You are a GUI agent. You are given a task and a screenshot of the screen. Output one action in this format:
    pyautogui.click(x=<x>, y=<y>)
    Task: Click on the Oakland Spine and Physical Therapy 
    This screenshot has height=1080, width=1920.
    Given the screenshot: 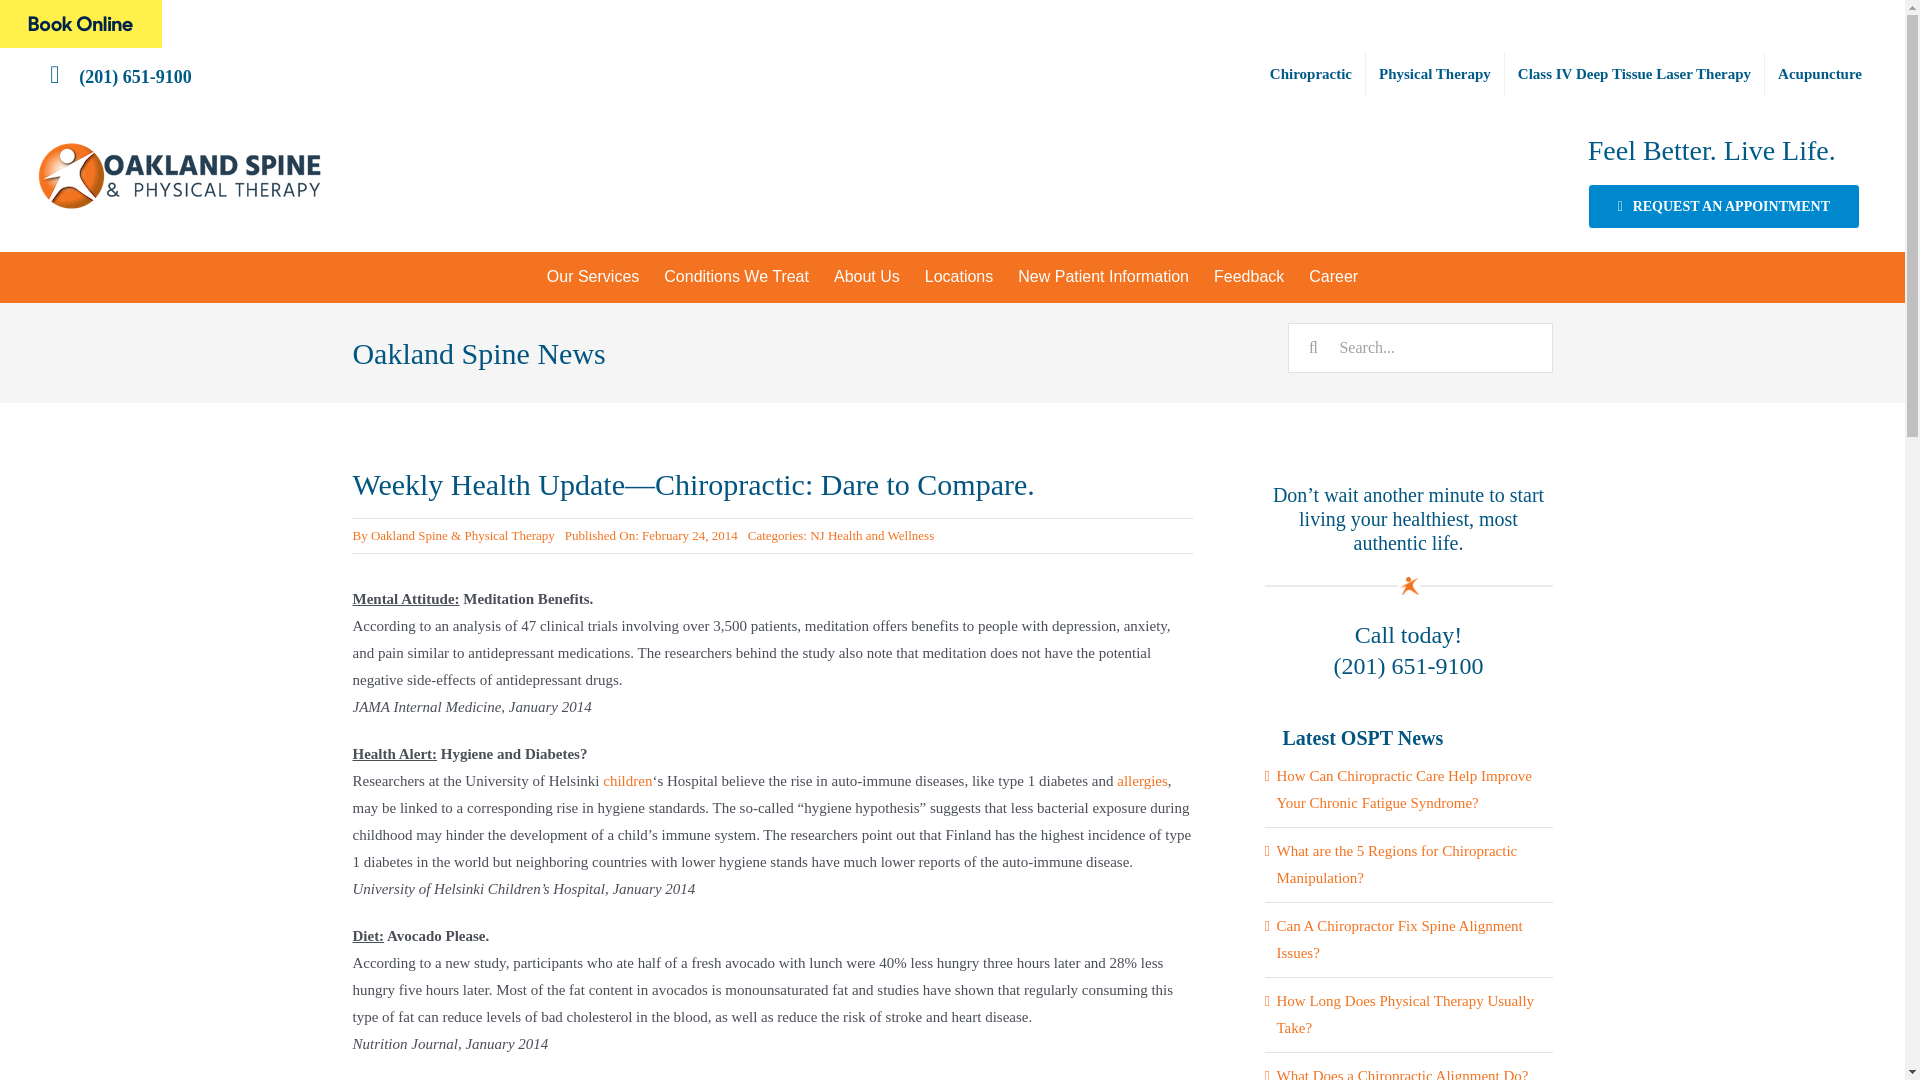 What is the action you would take?
    pyautogui.click(x=80, y=24)
    